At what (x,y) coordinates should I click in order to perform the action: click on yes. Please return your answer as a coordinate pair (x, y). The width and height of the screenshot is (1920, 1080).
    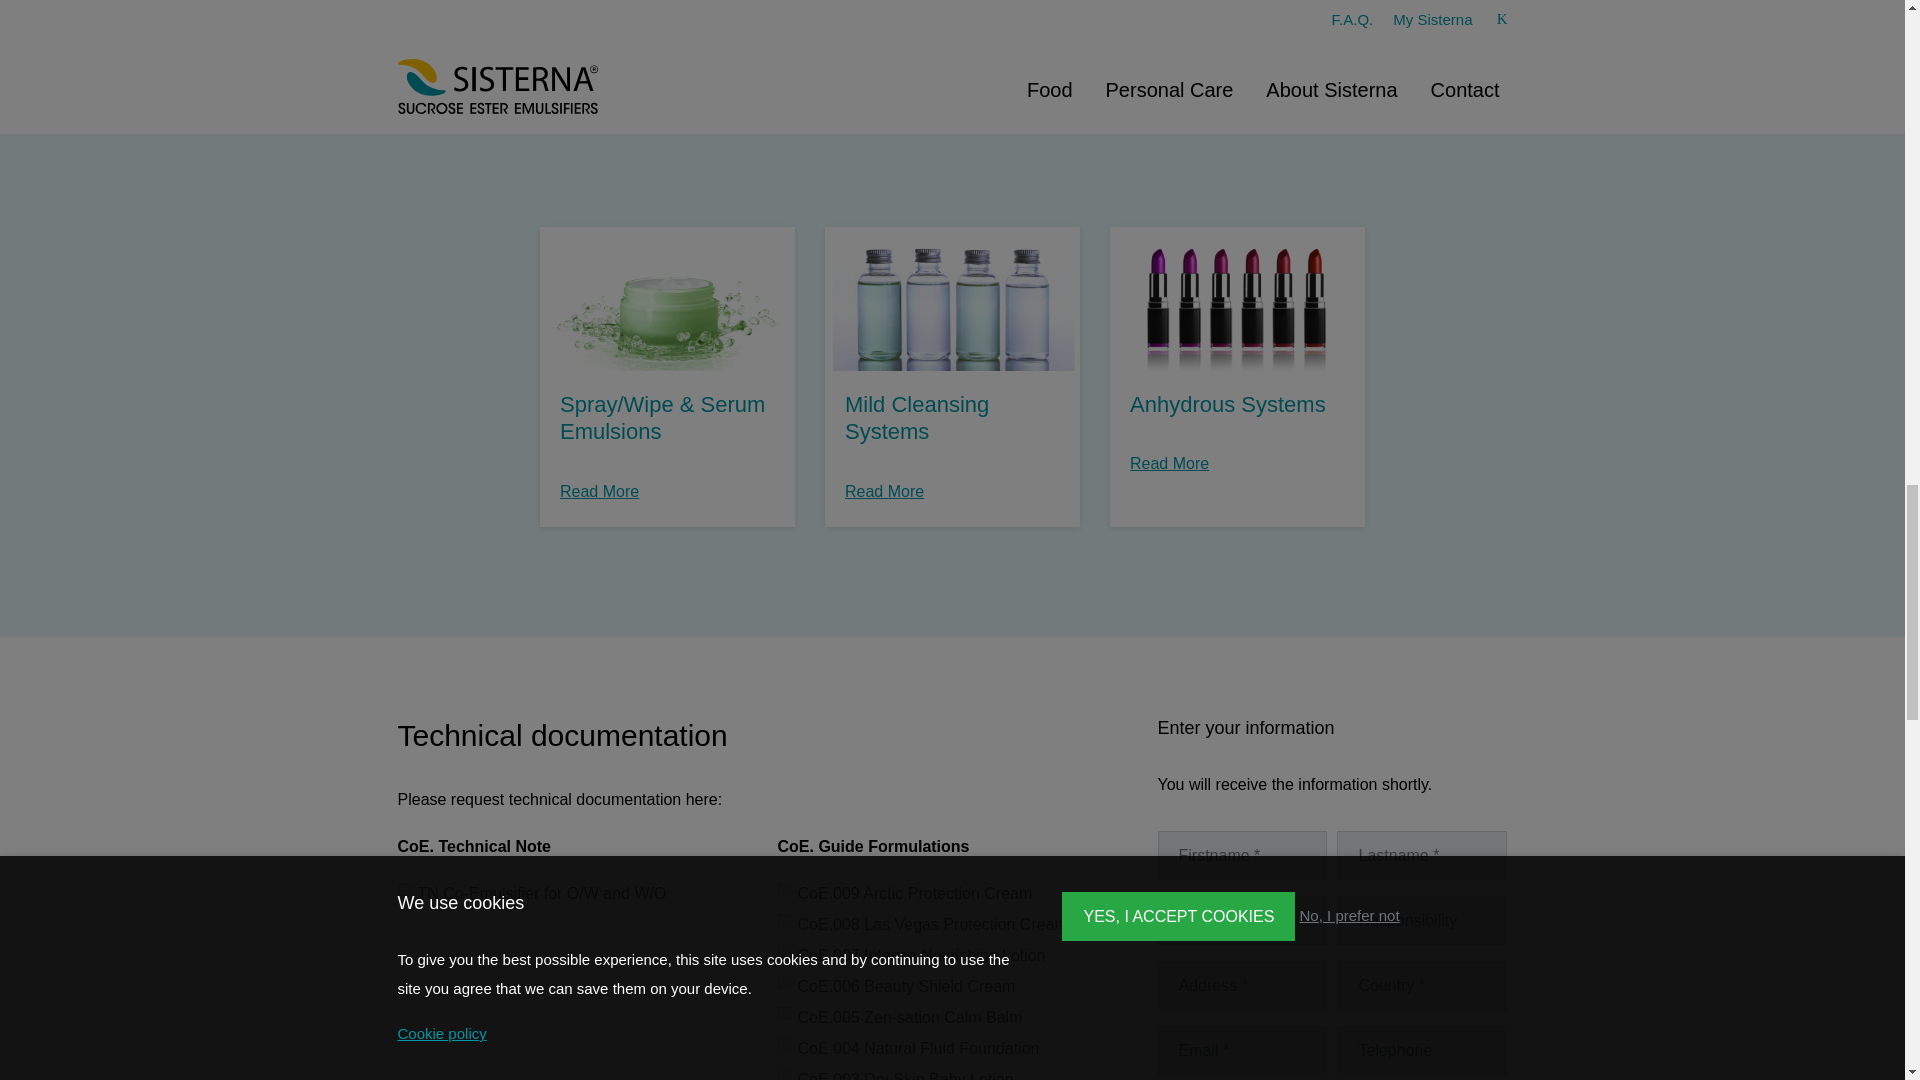
    Looking at the image, I should click on (784, 1012).